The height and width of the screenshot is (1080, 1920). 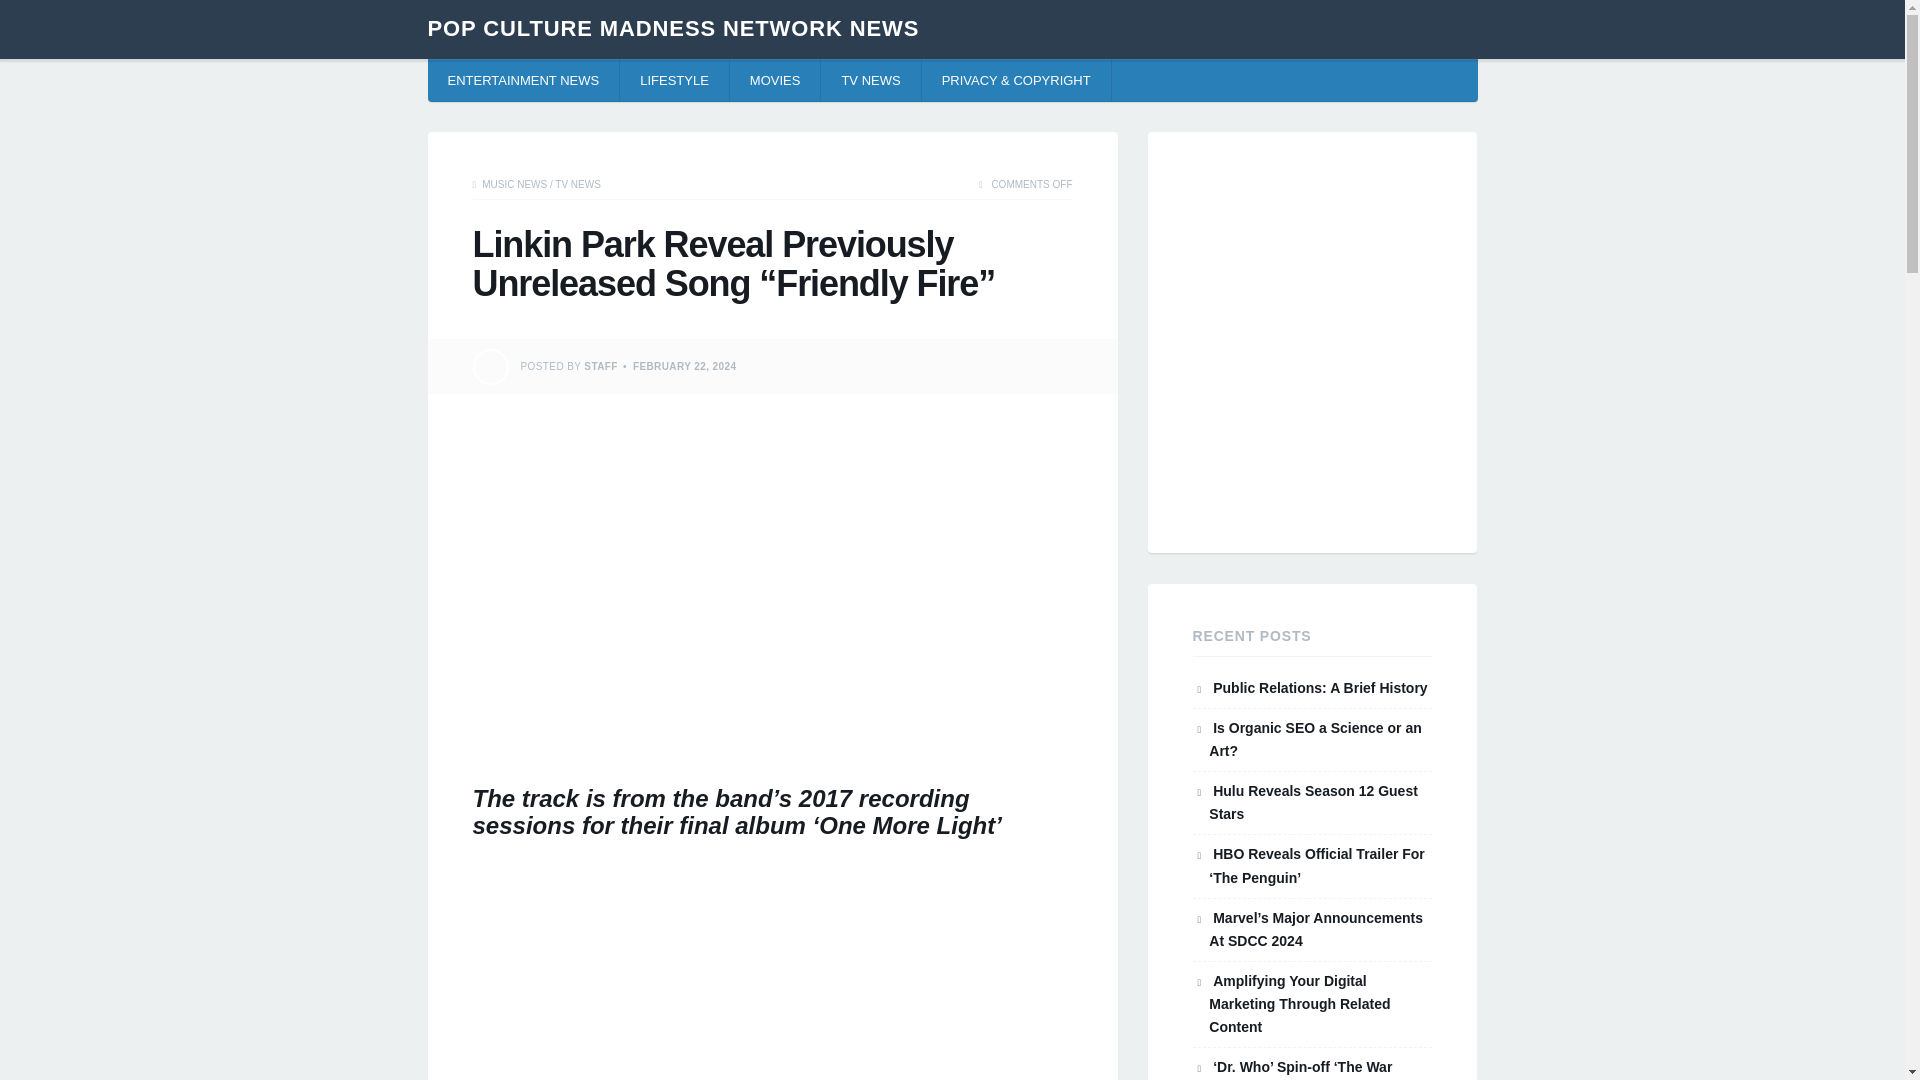 What do you see at coordinates (685, 366) in the screenshot?
I see `FEBRUARY 22, 2024` at bounding box center [685, 366].